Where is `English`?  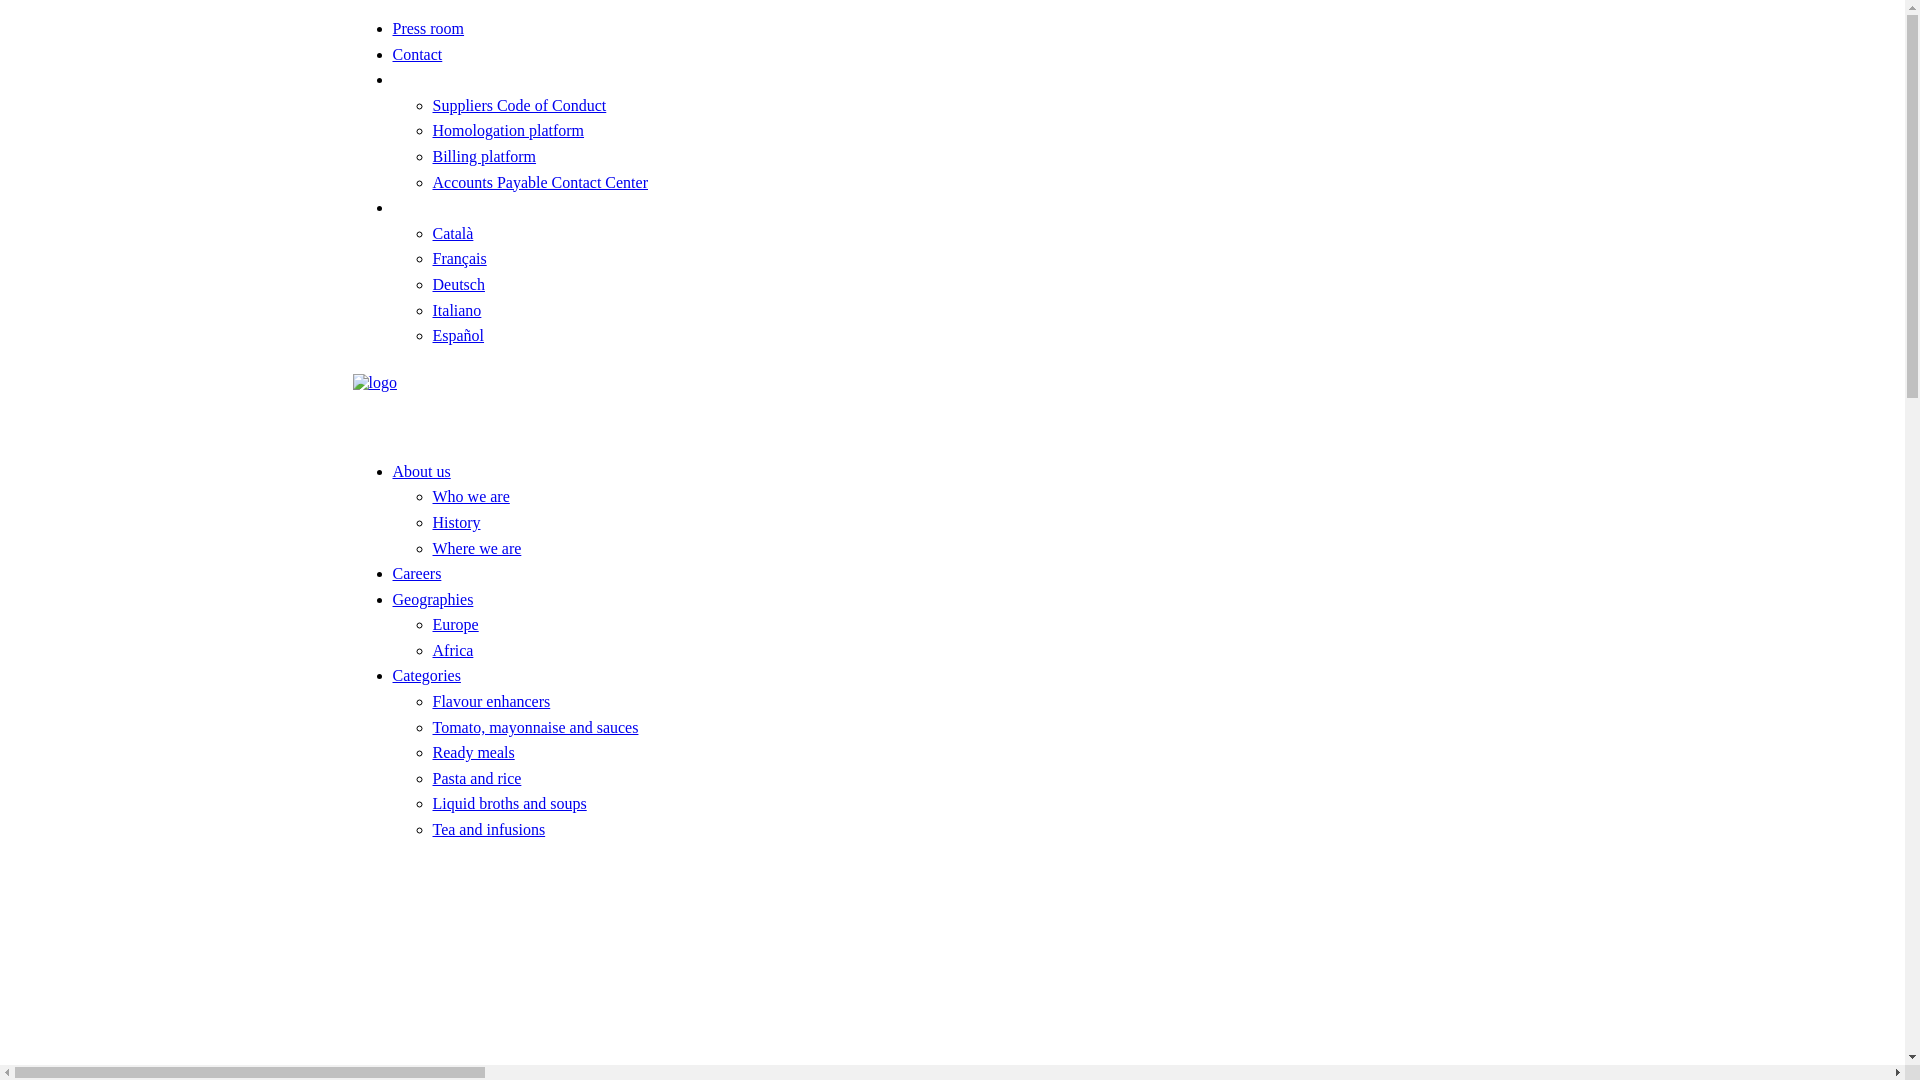 English is located at coordinates (416, 208).